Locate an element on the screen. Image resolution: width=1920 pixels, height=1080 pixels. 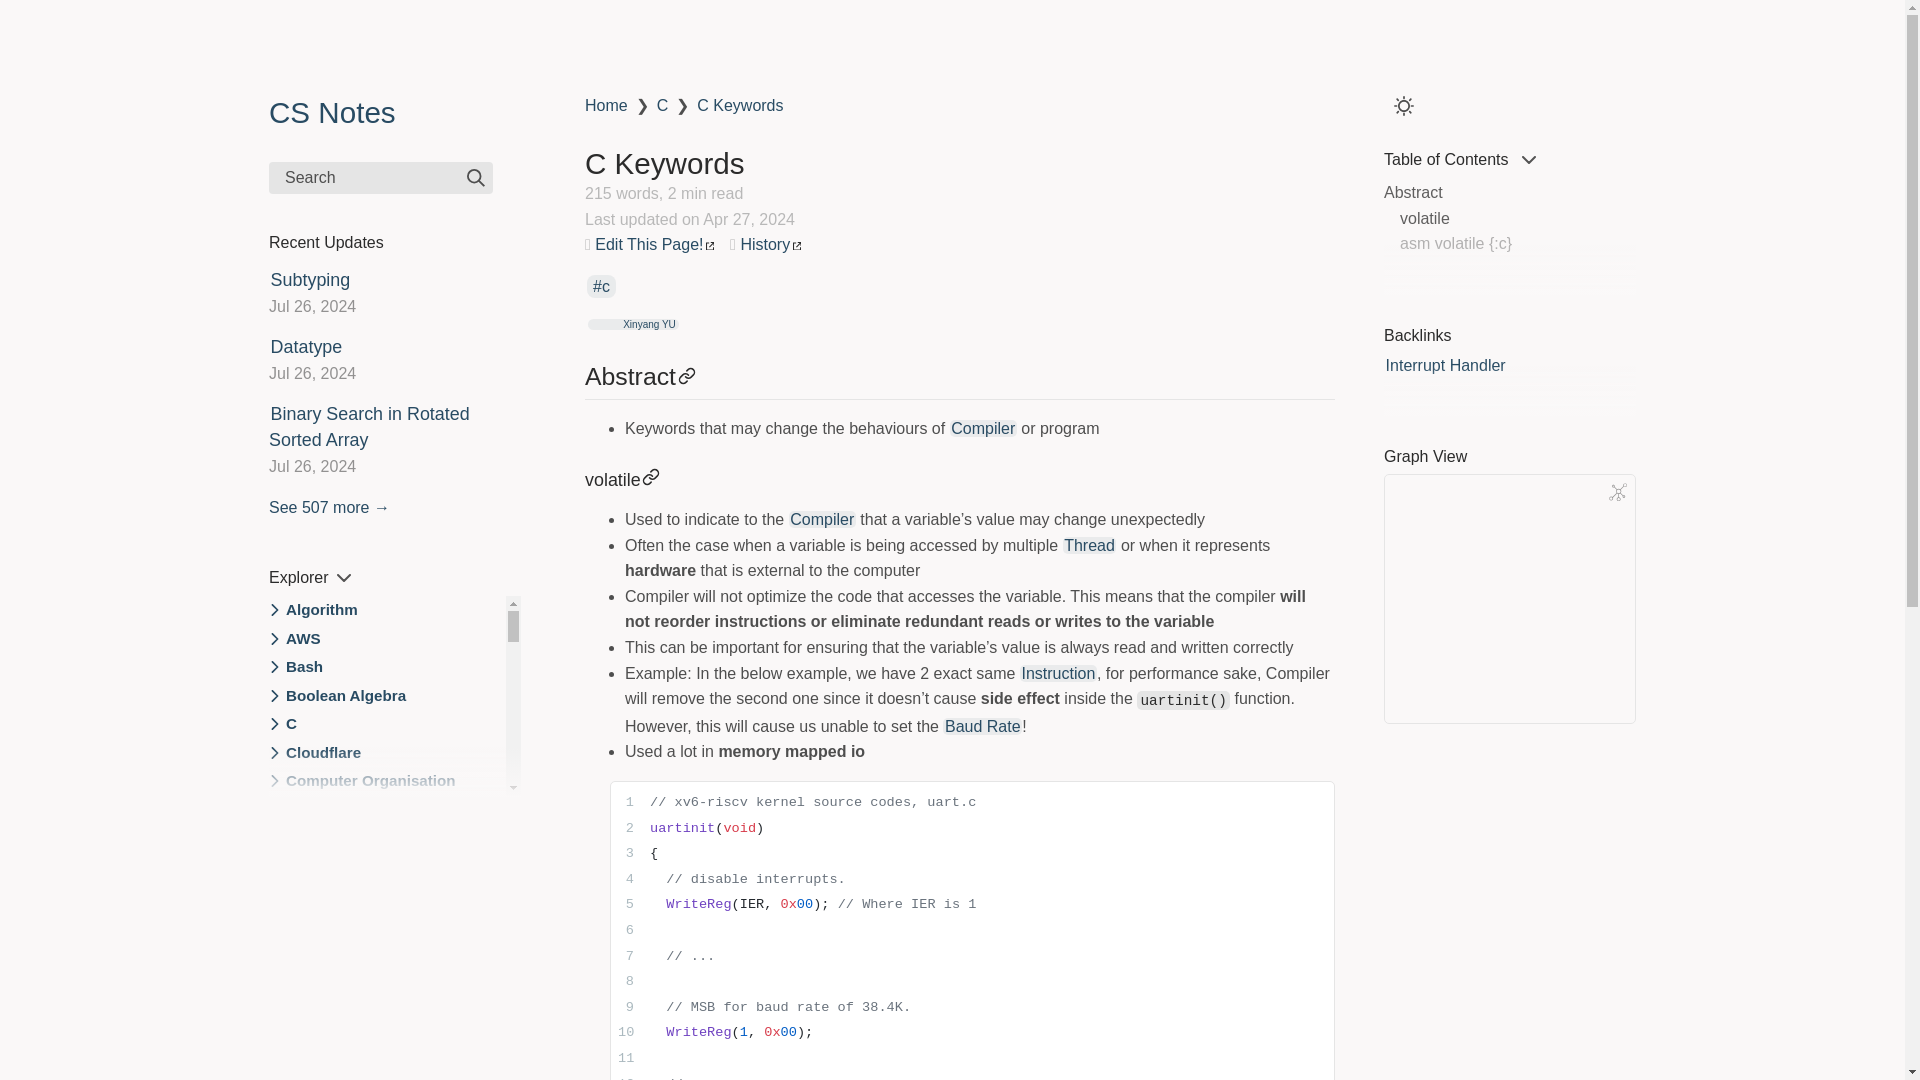
Datatype is located at coordinates (306, 346).